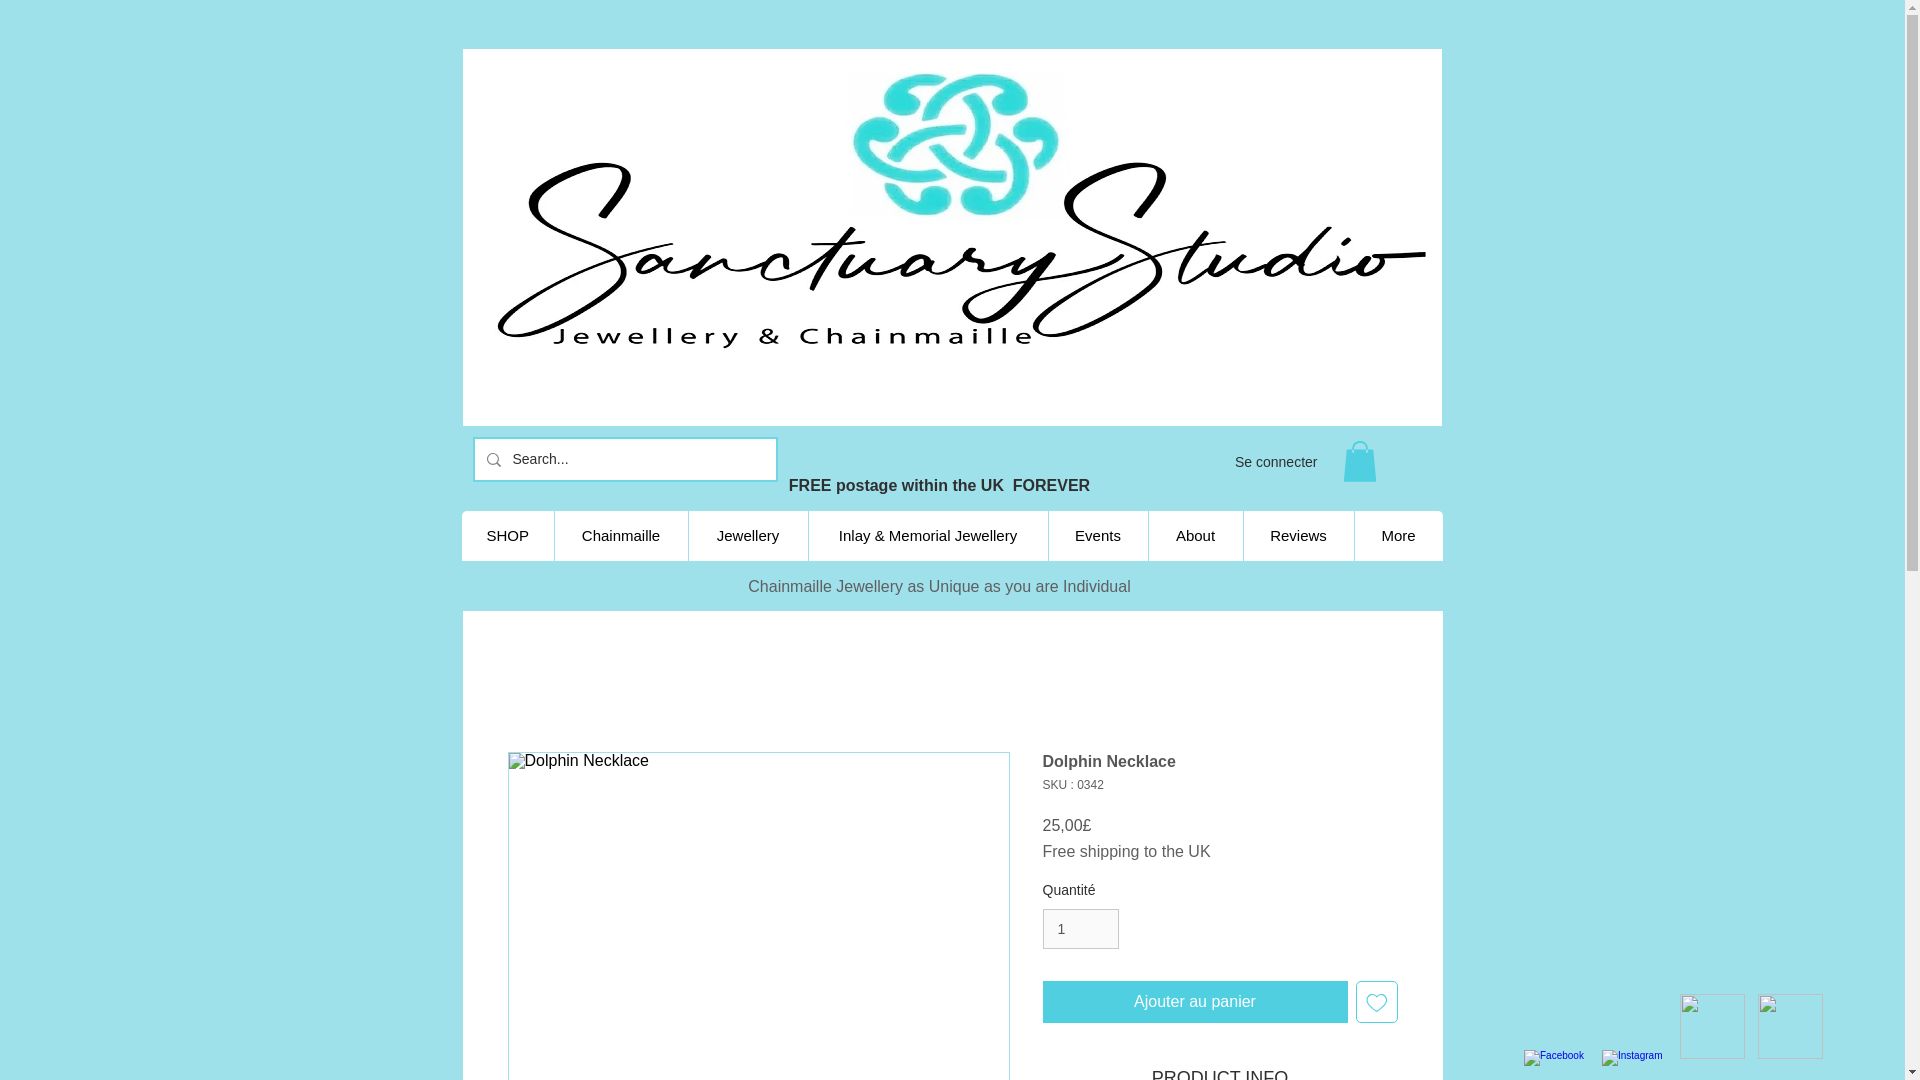 Image resolution: width=1920 pixels, height=1080 pixels. I want to click on Ajouter au panier, so click(1194, 1001).